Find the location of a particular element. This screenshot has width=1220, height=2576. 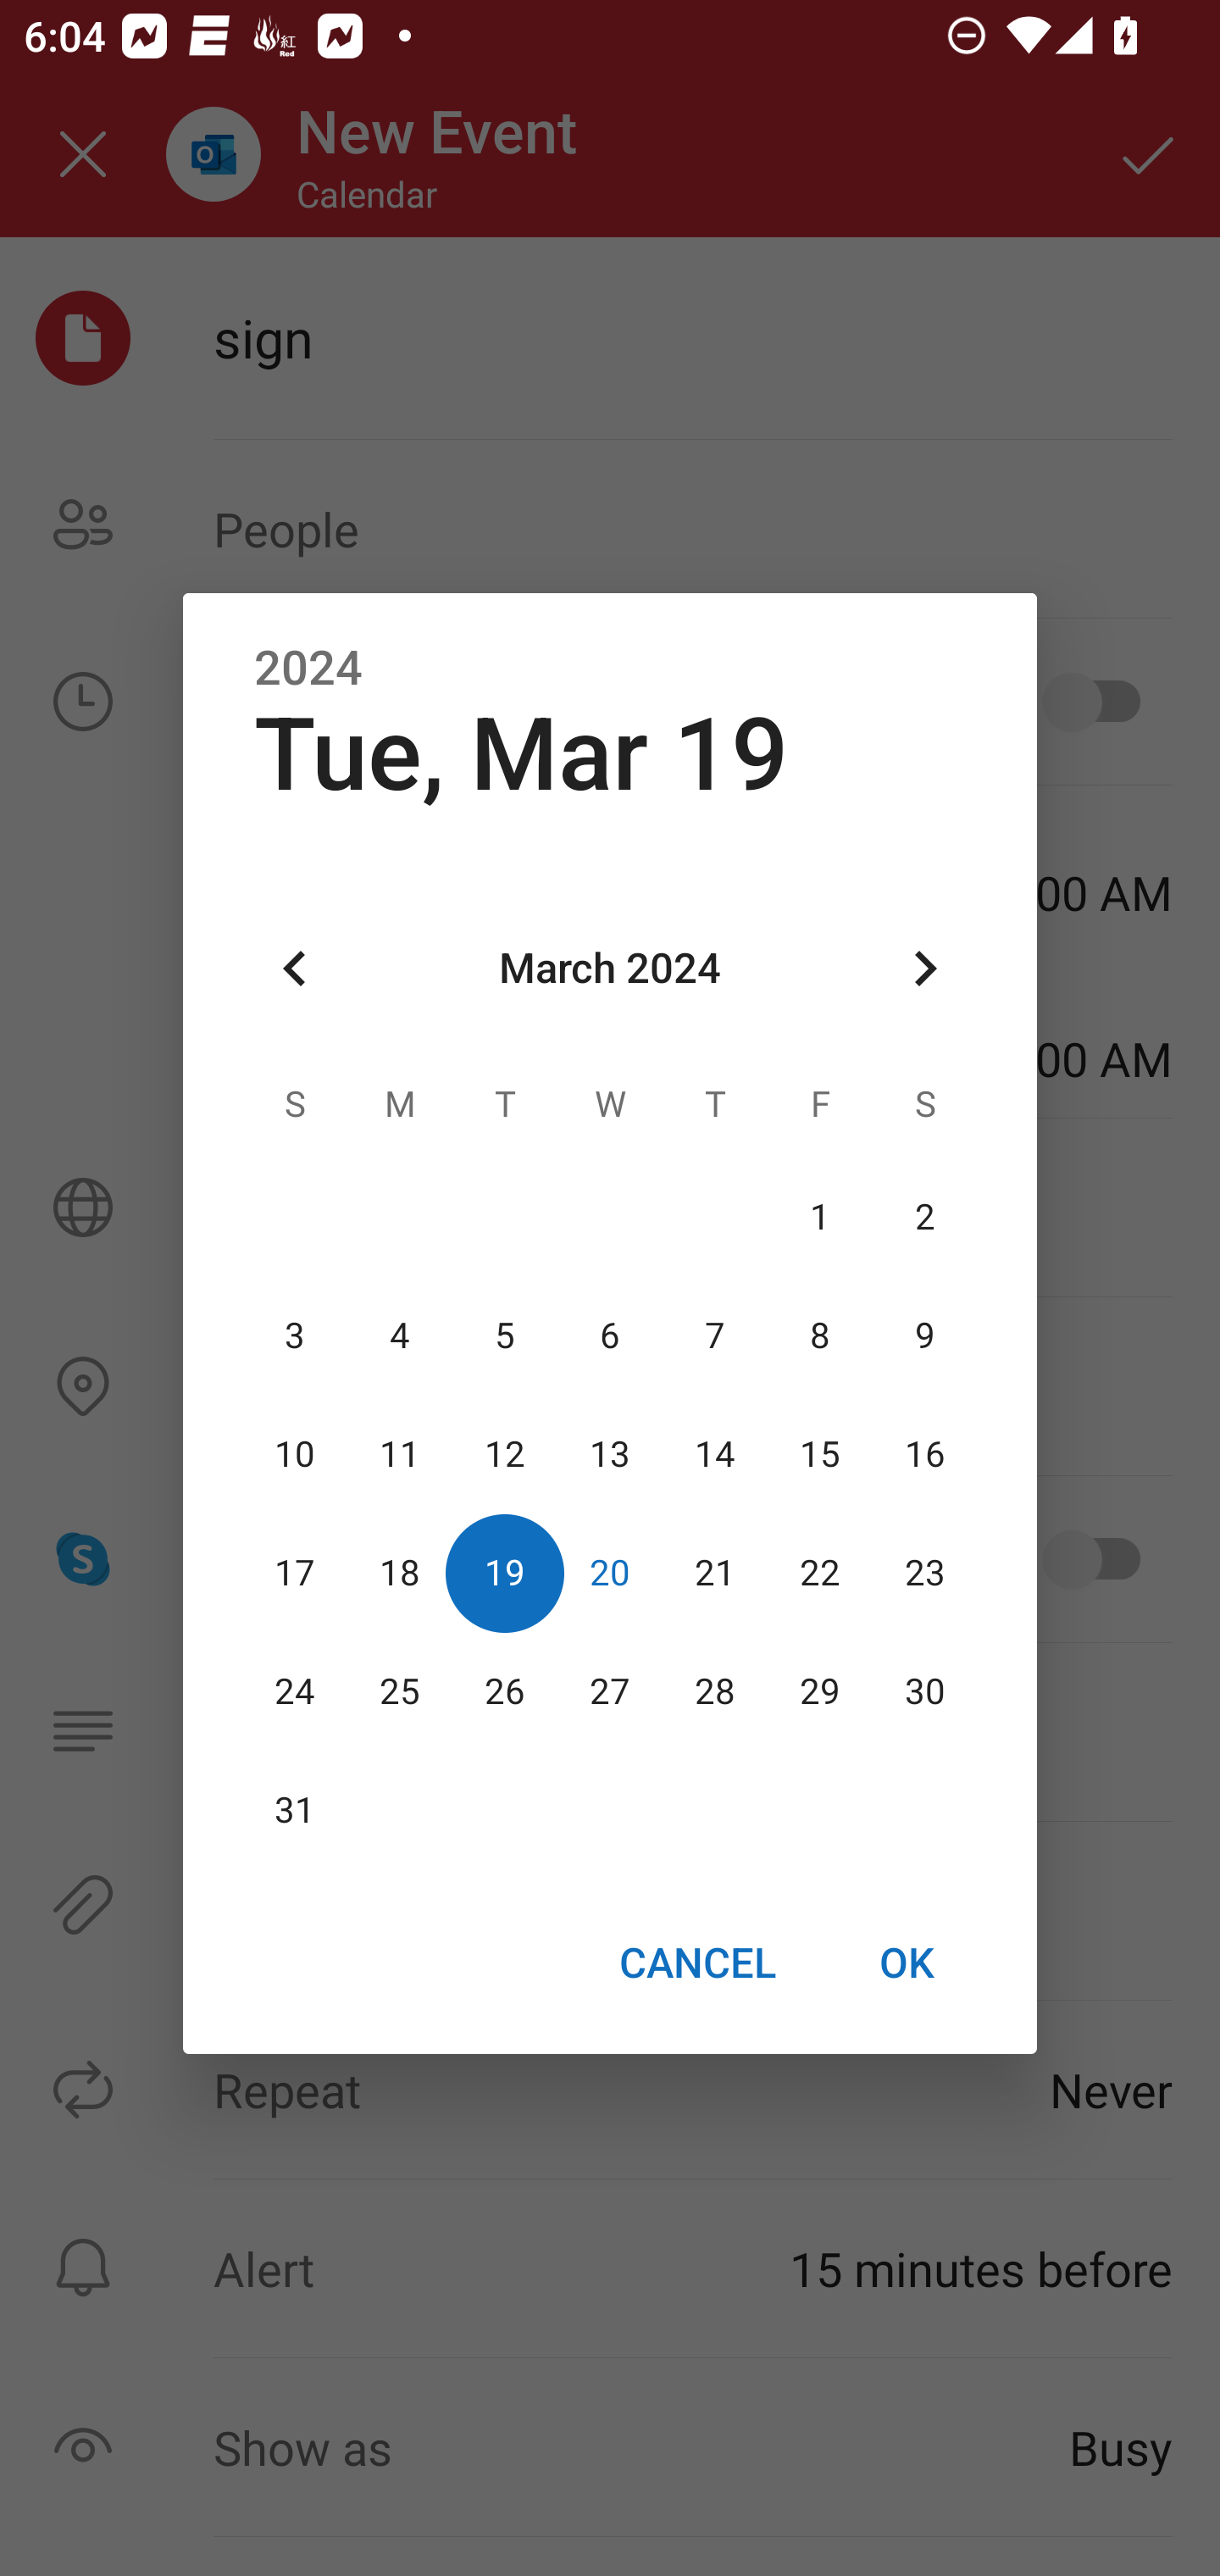

28 28 March 2024 is located at coordinates (714, 1692).